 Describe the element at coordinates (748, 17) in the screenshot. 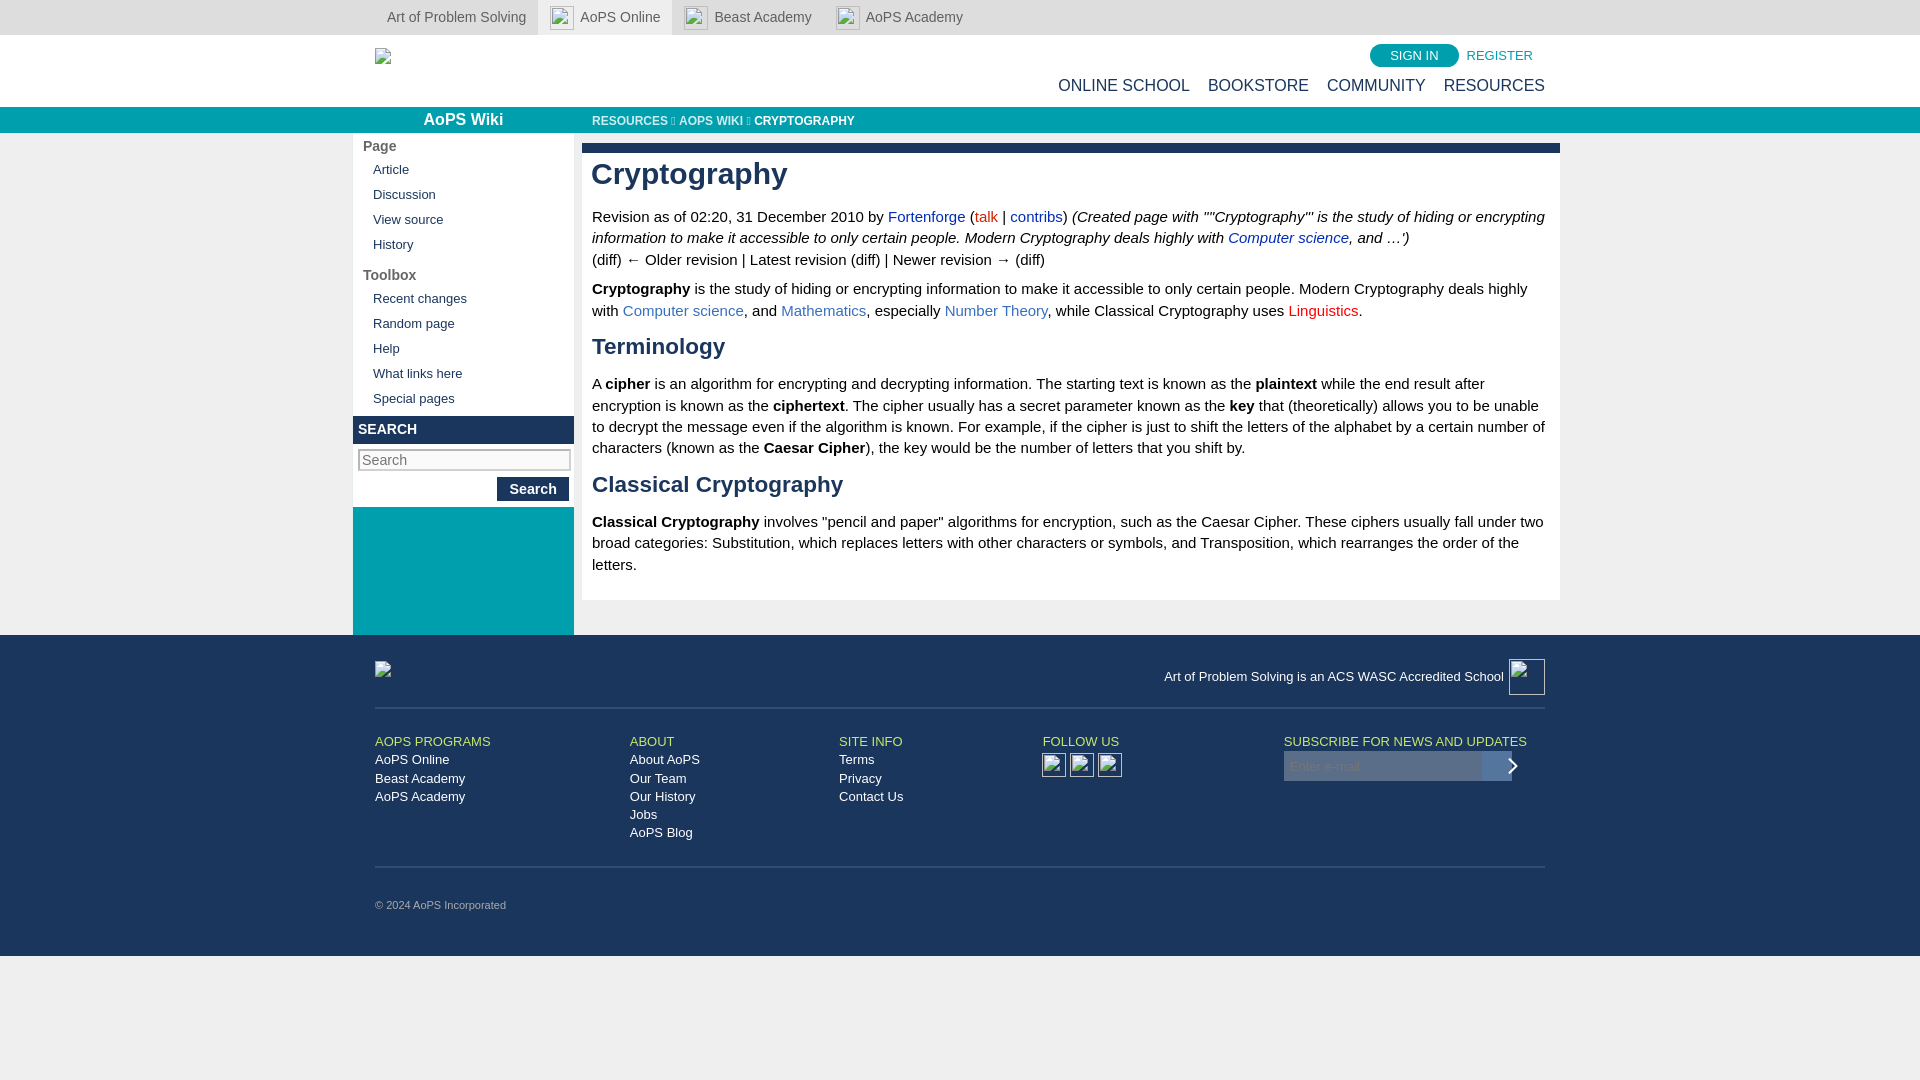

I see `Beast Academy` at that location.